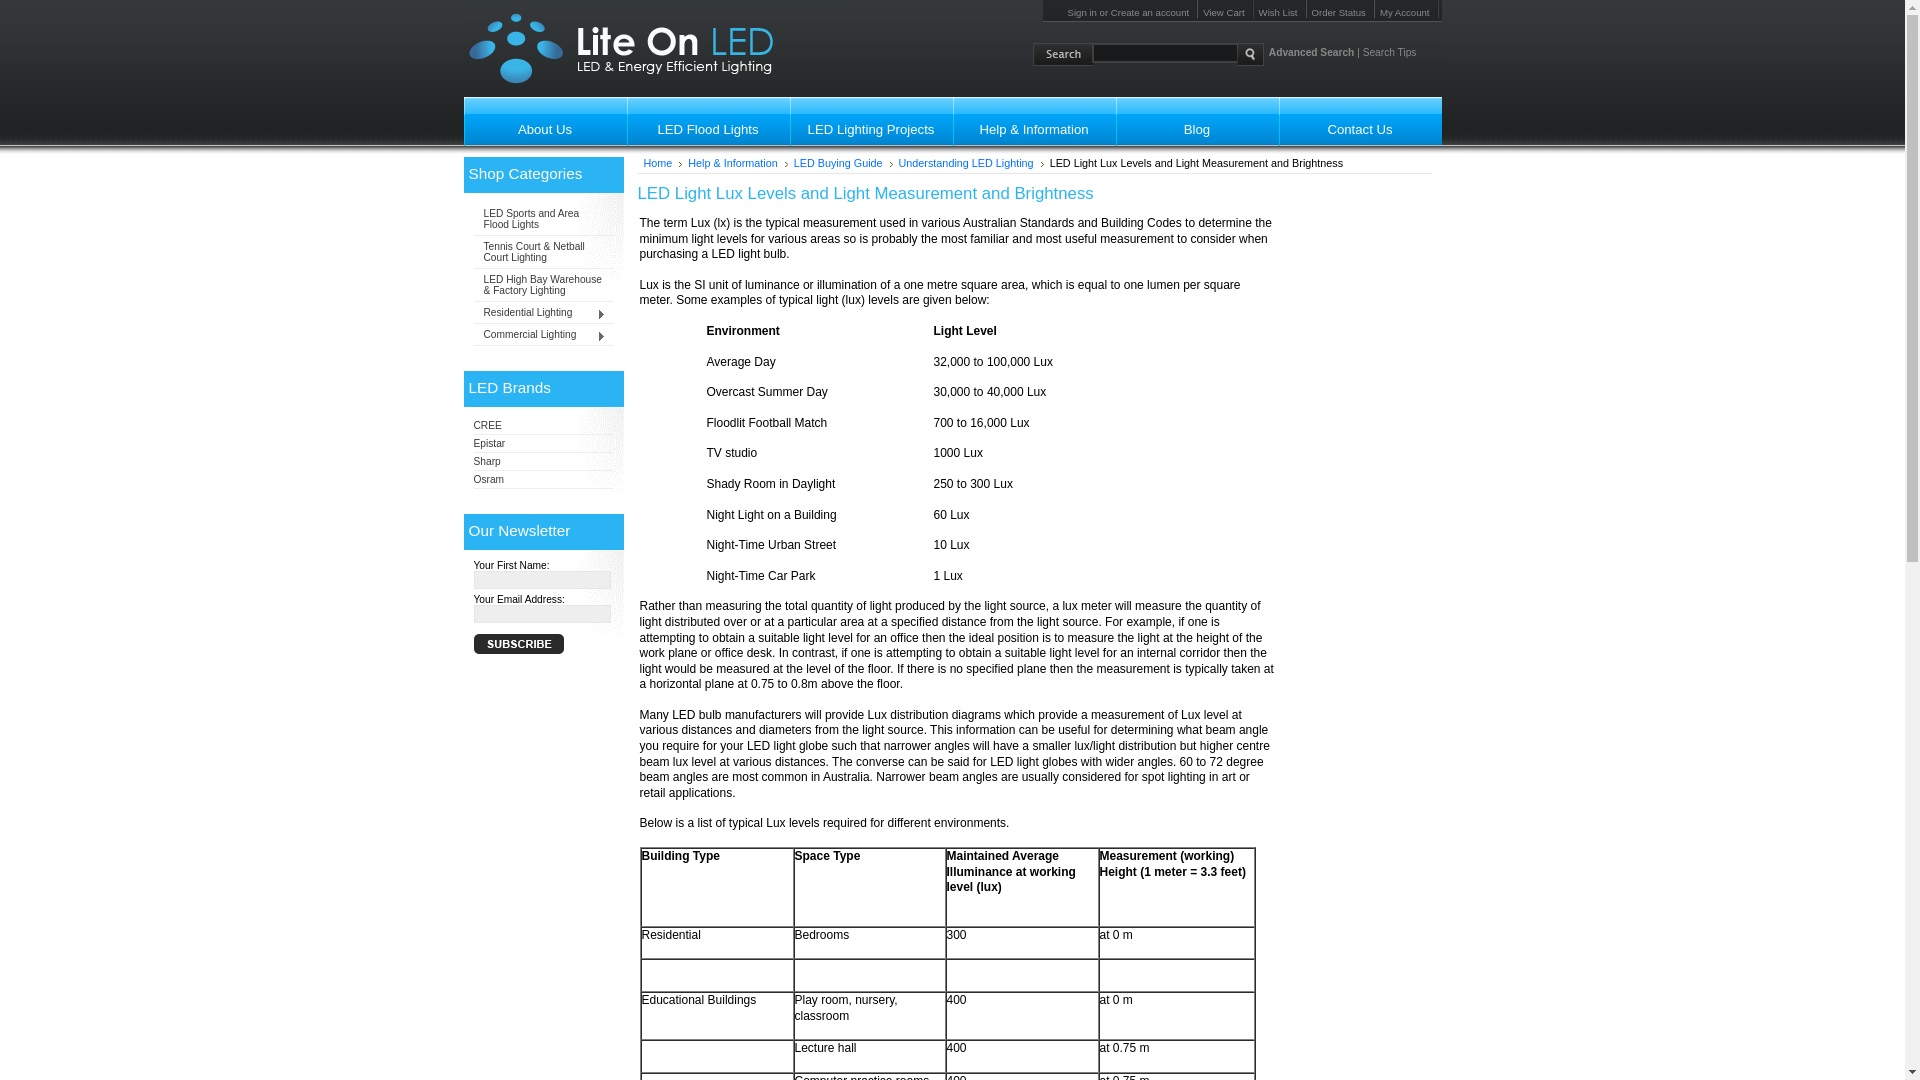 The height and width of the screenshot is (1080, 1920). Describe the element at coordinates (488, 462) in the screenshot. I see `Sharp` at that location.